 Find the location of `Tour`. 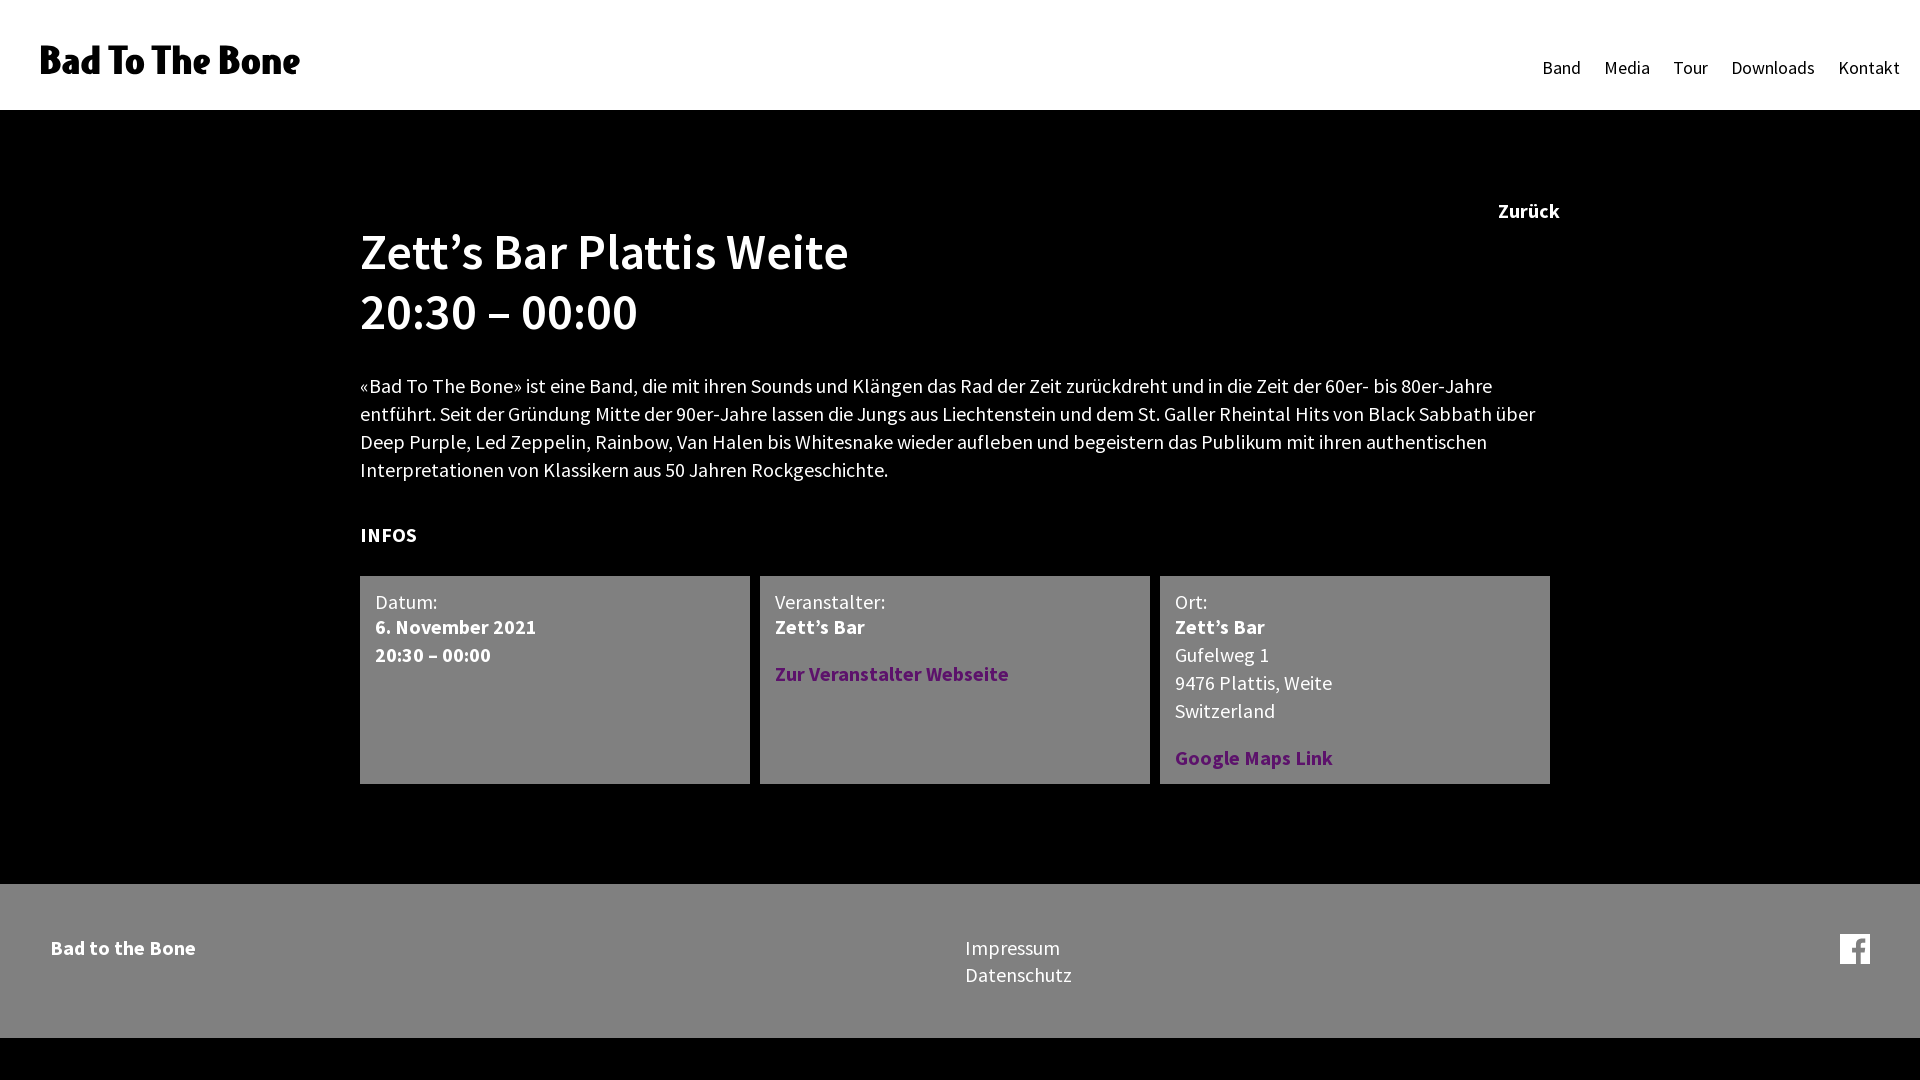

Tour is located at coordinates (1690, 68).